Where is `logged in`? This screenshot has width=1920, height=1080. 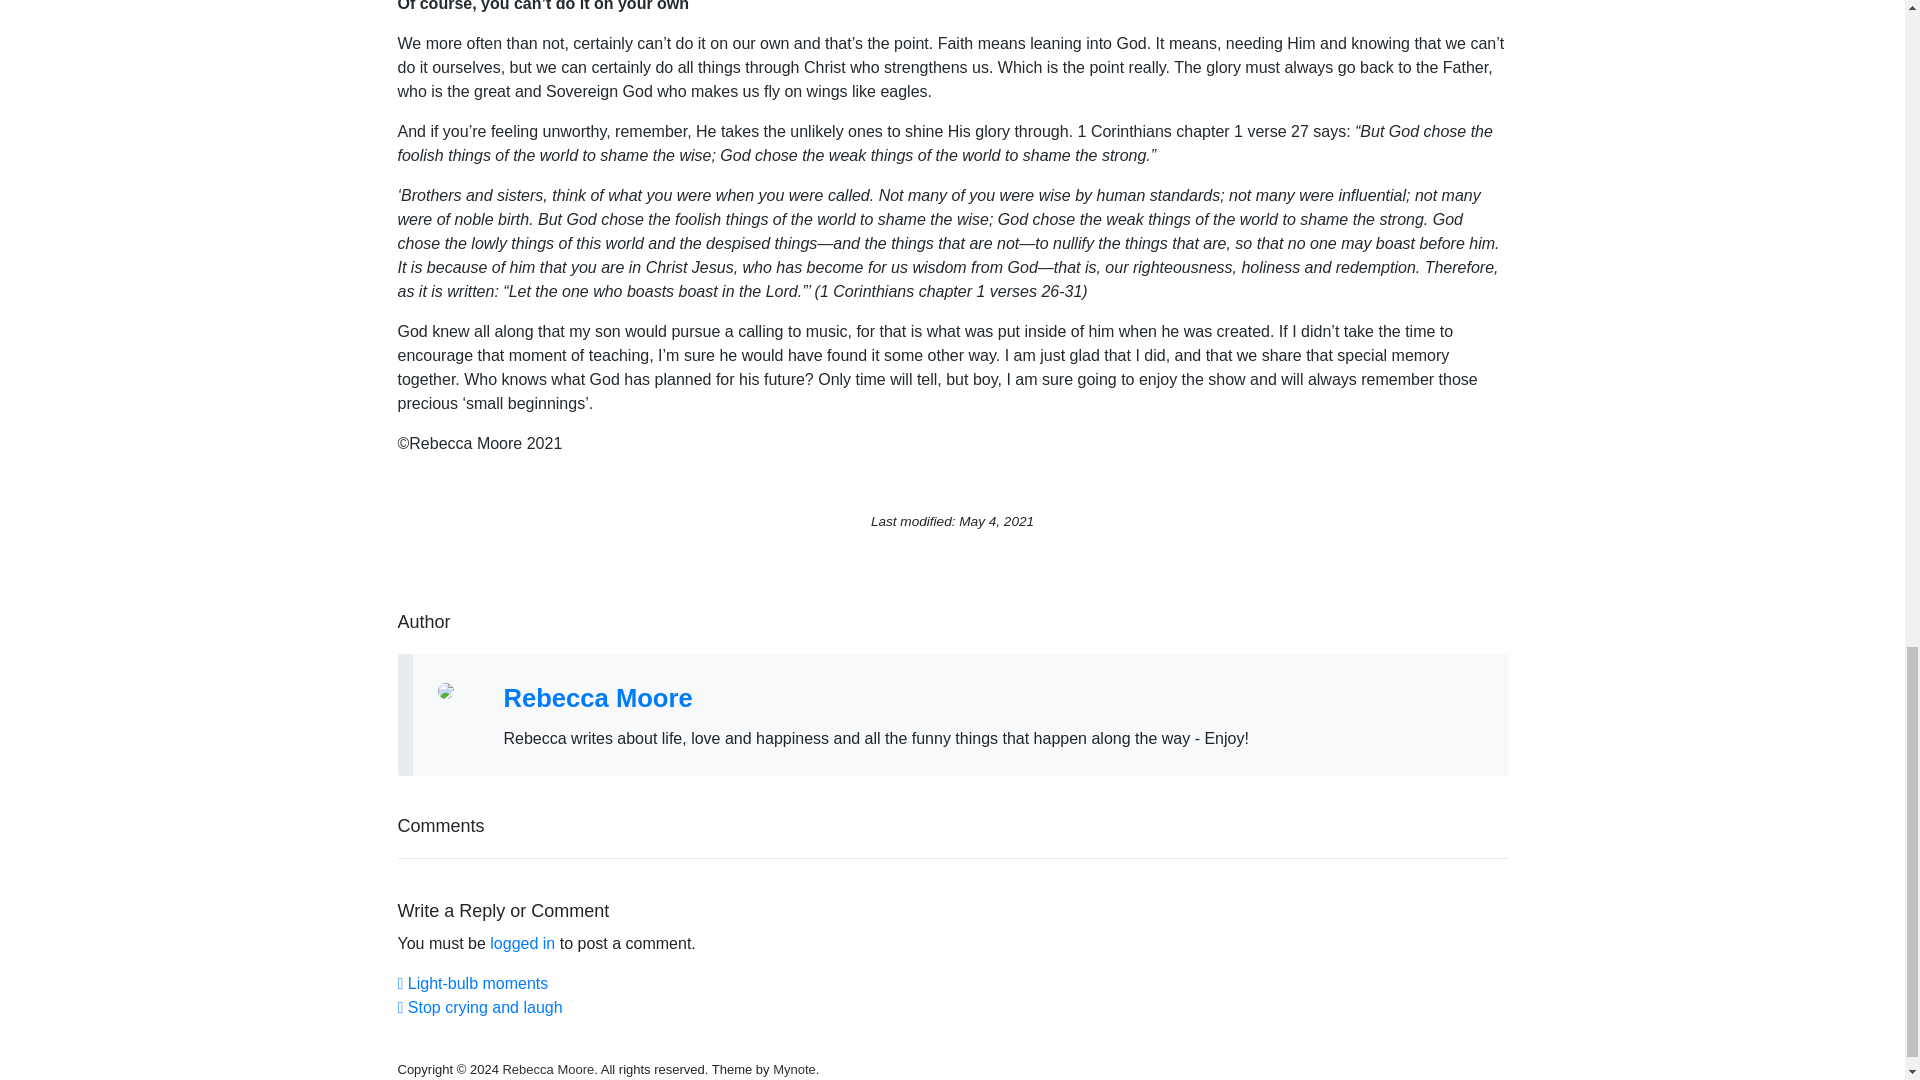
logged in is located at coordinates (522, 943).